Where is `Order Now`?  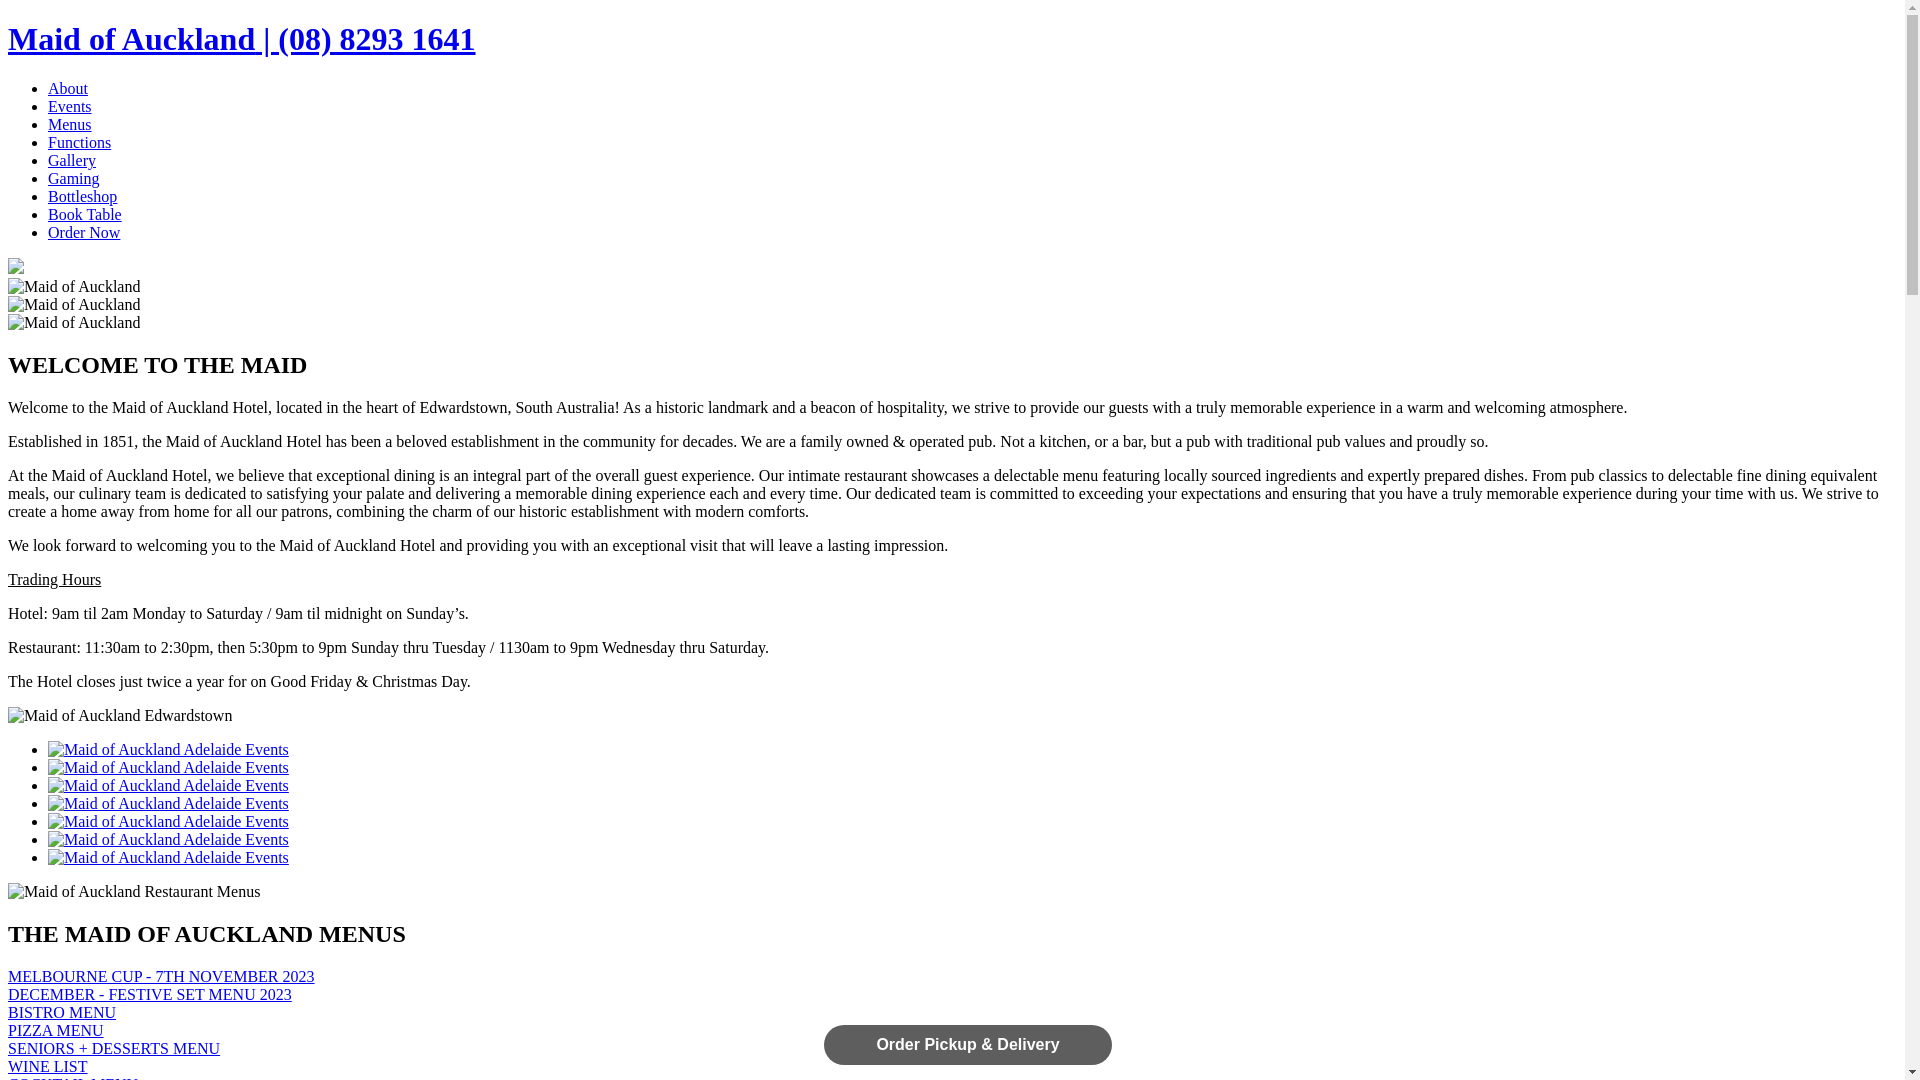 Order Now is located at coordinates (84, 232).